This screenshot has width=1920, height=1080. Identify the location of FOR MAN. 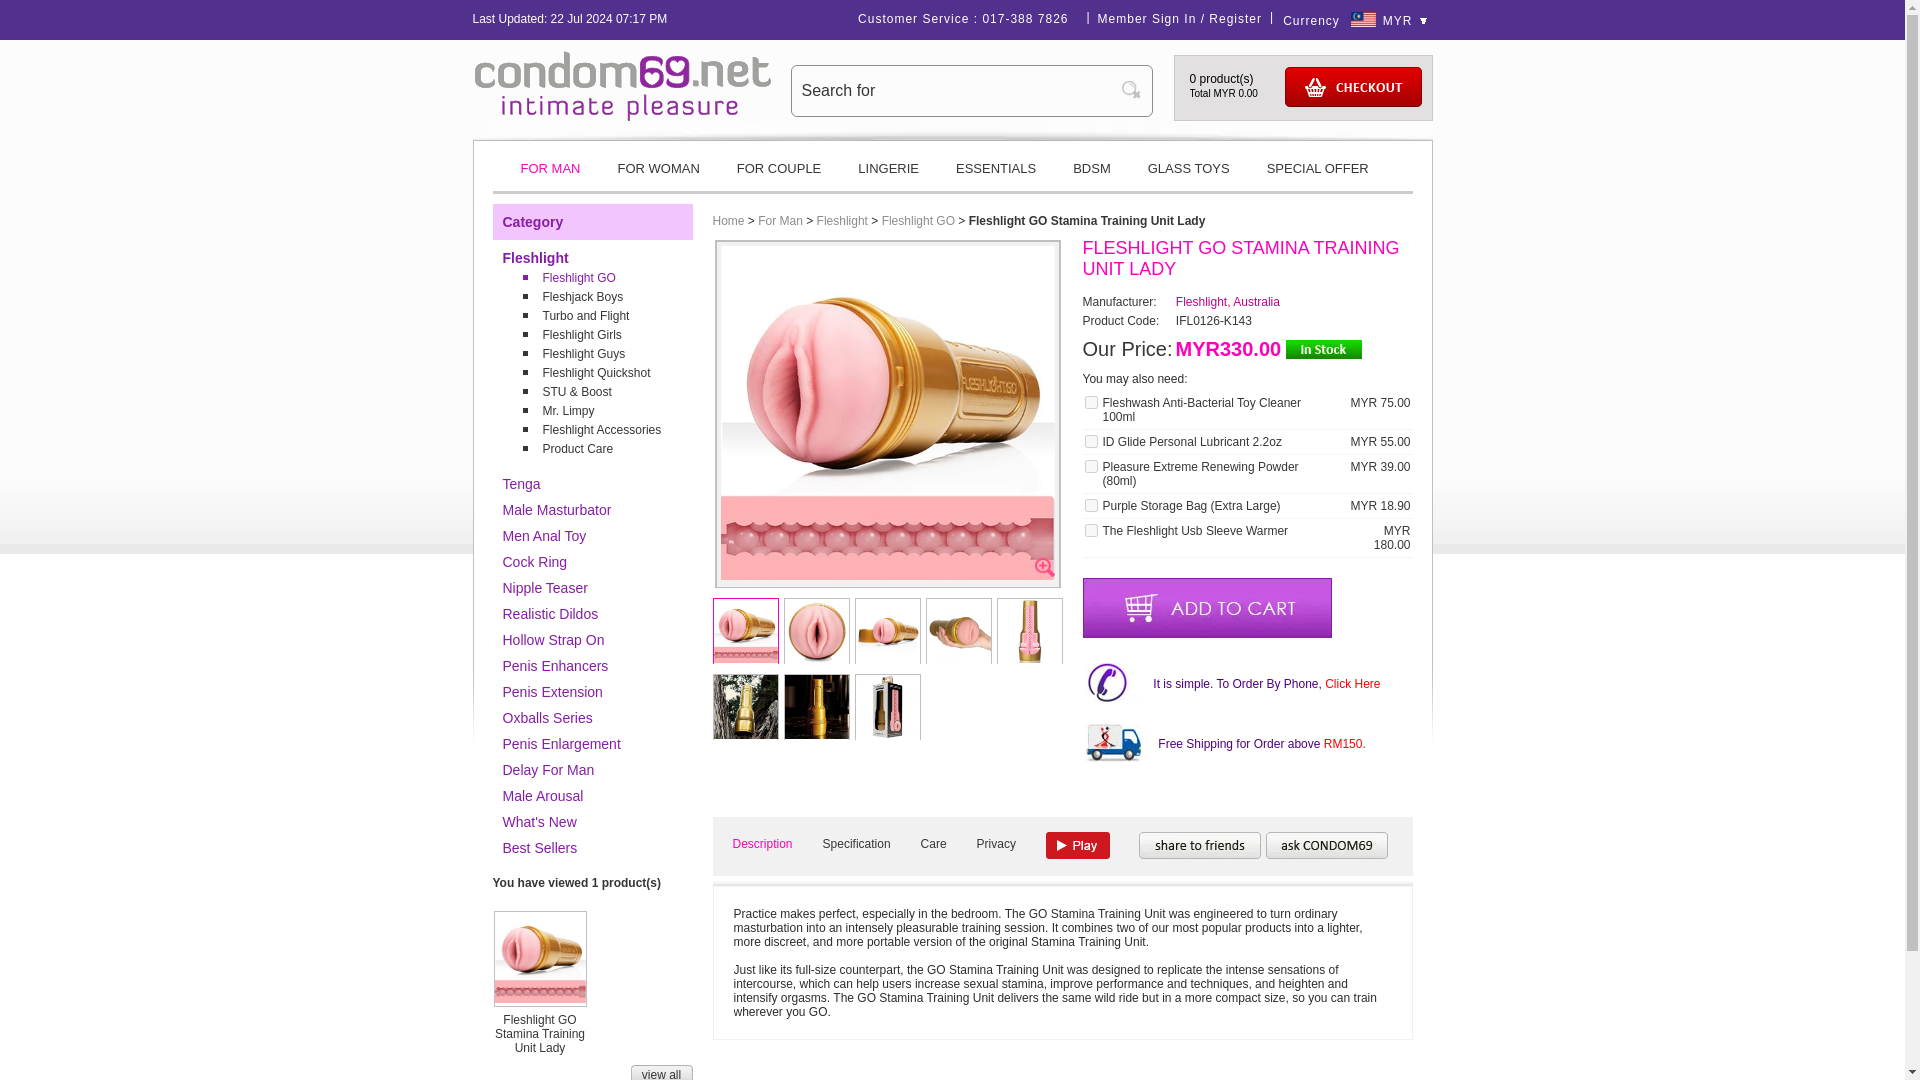
(549, 176).